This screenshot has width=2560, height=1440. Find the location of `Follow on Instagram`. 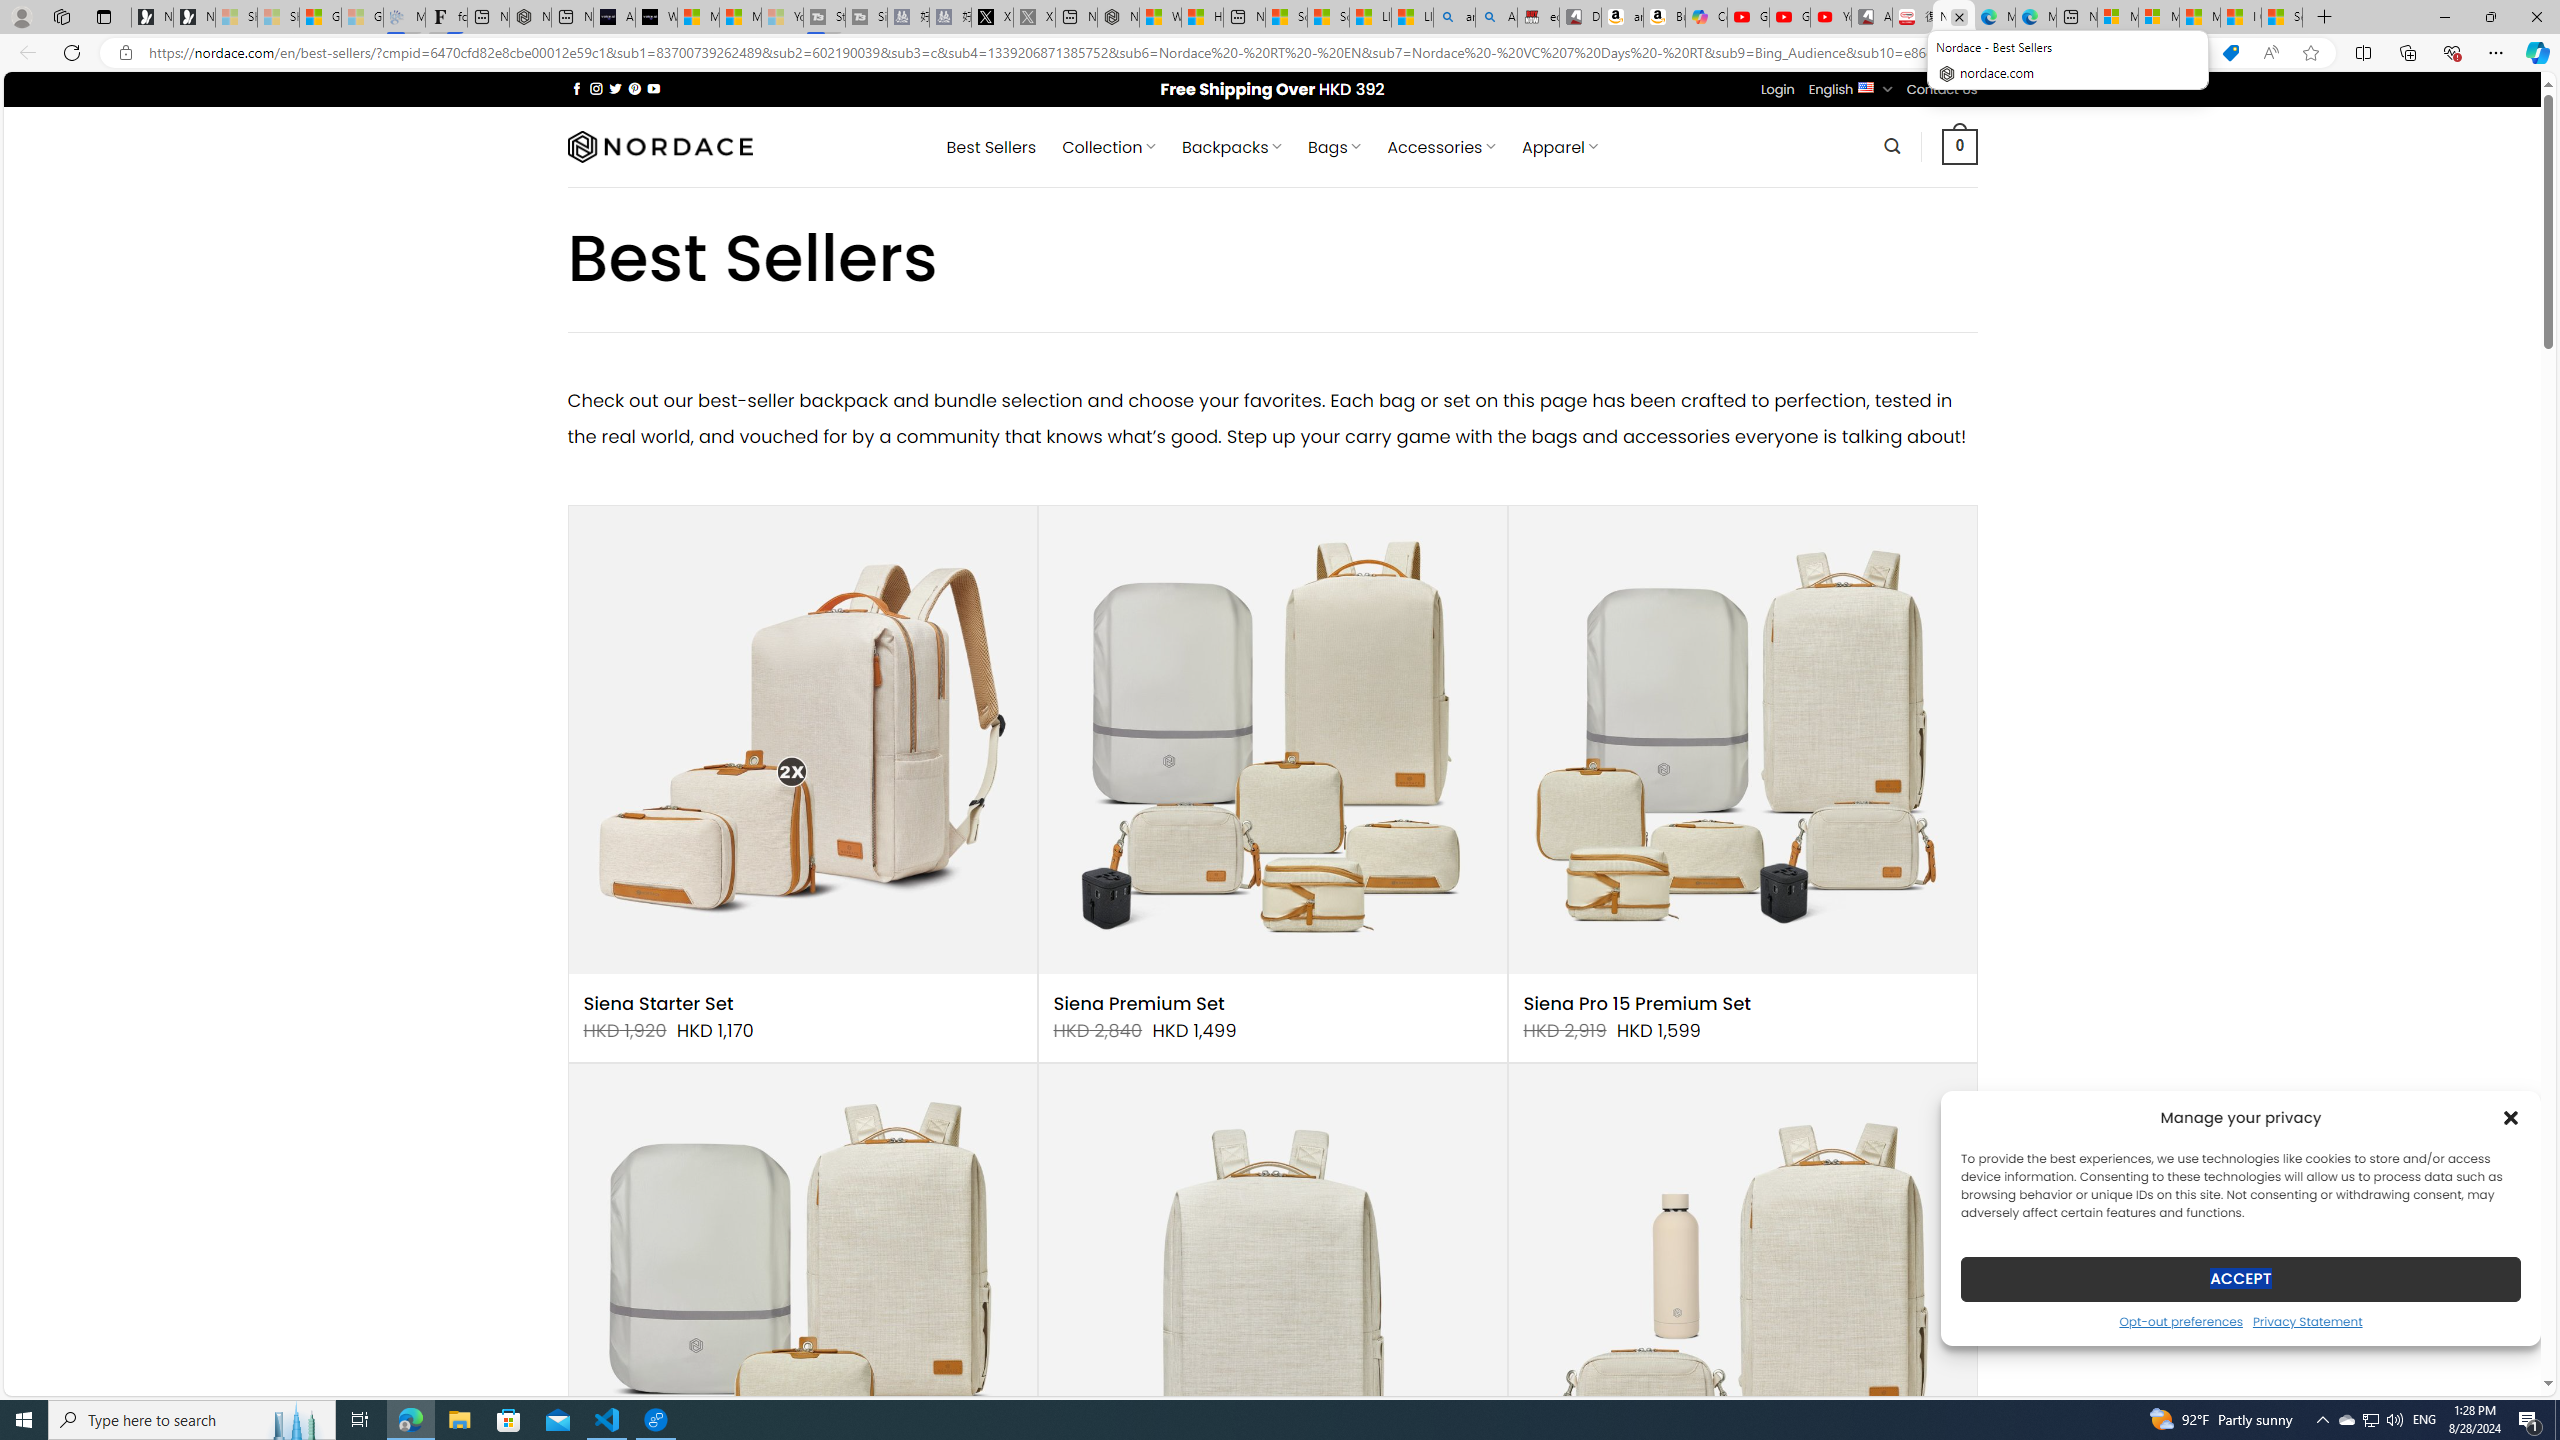

Follow on Instagram is located at coordinates (596, 88).